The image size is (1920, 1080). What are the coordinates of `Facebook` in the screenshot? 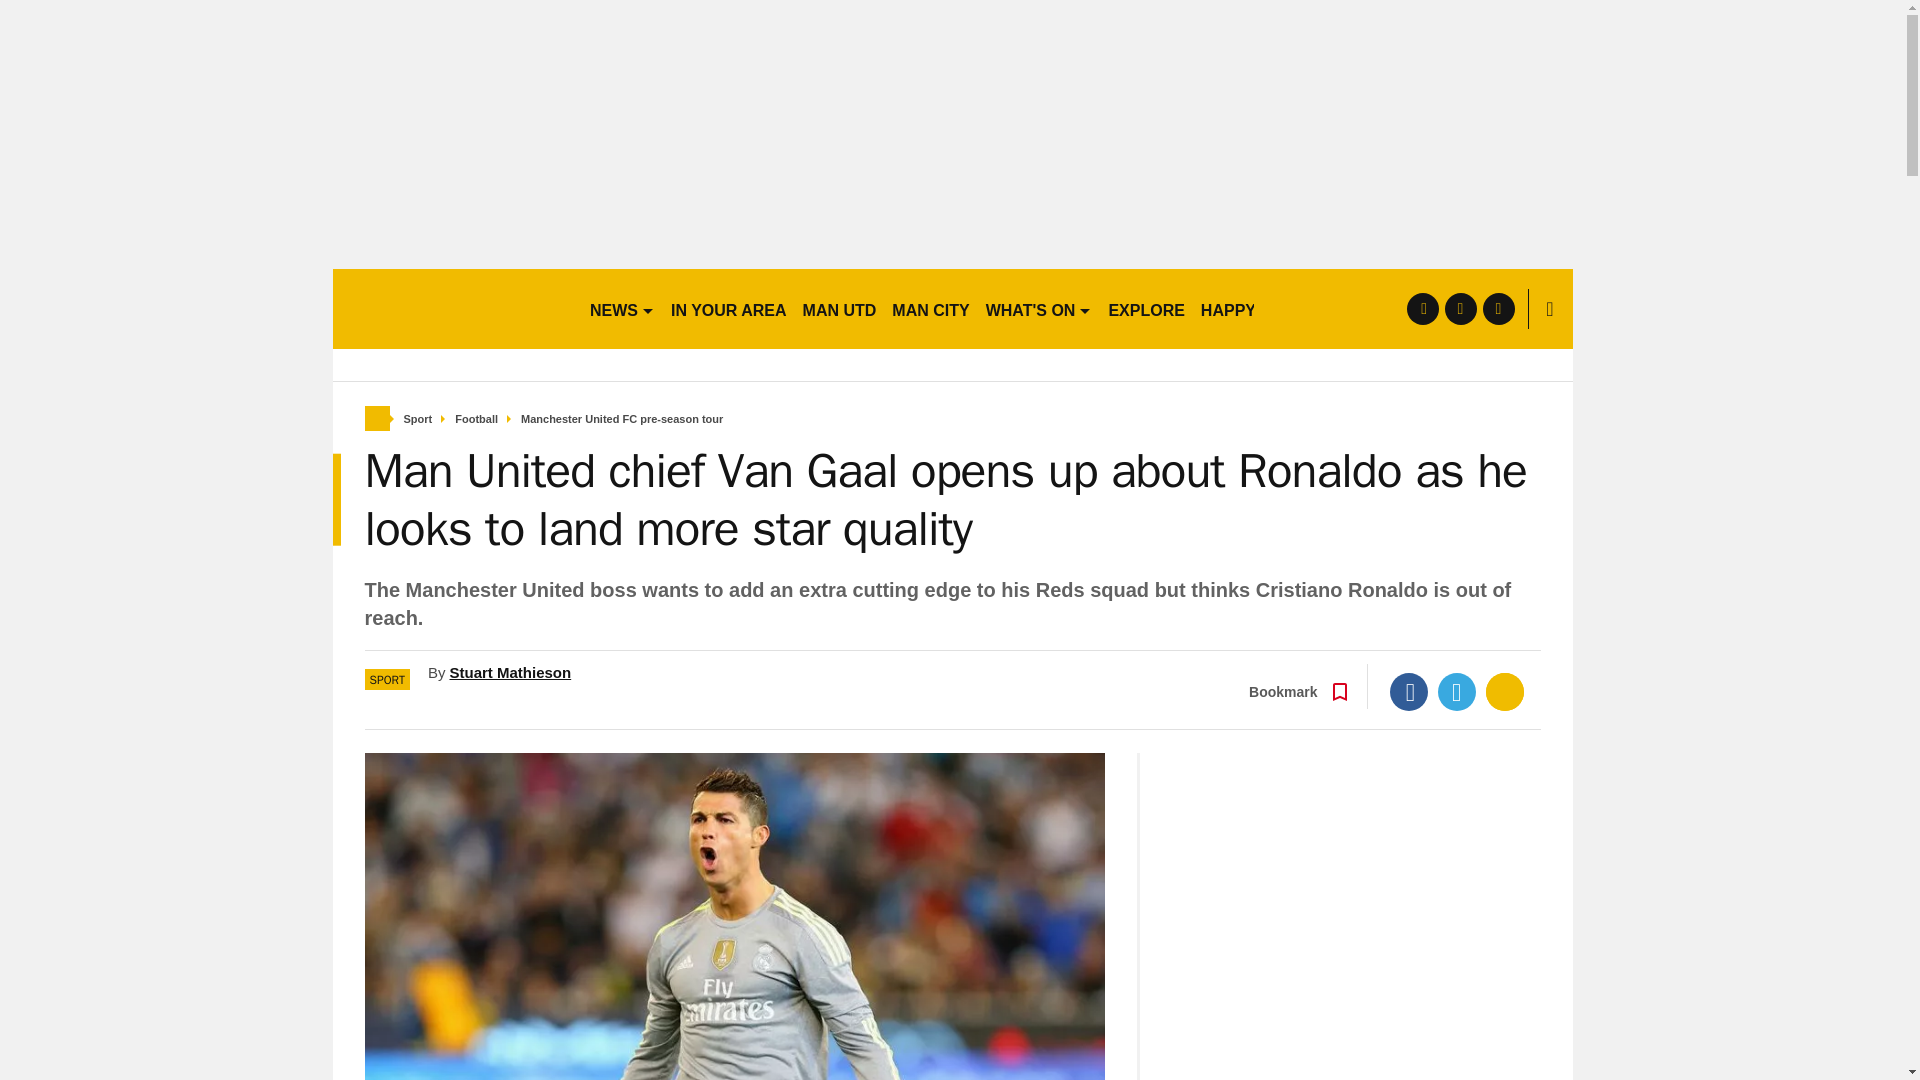 It's located at (1409, 691).